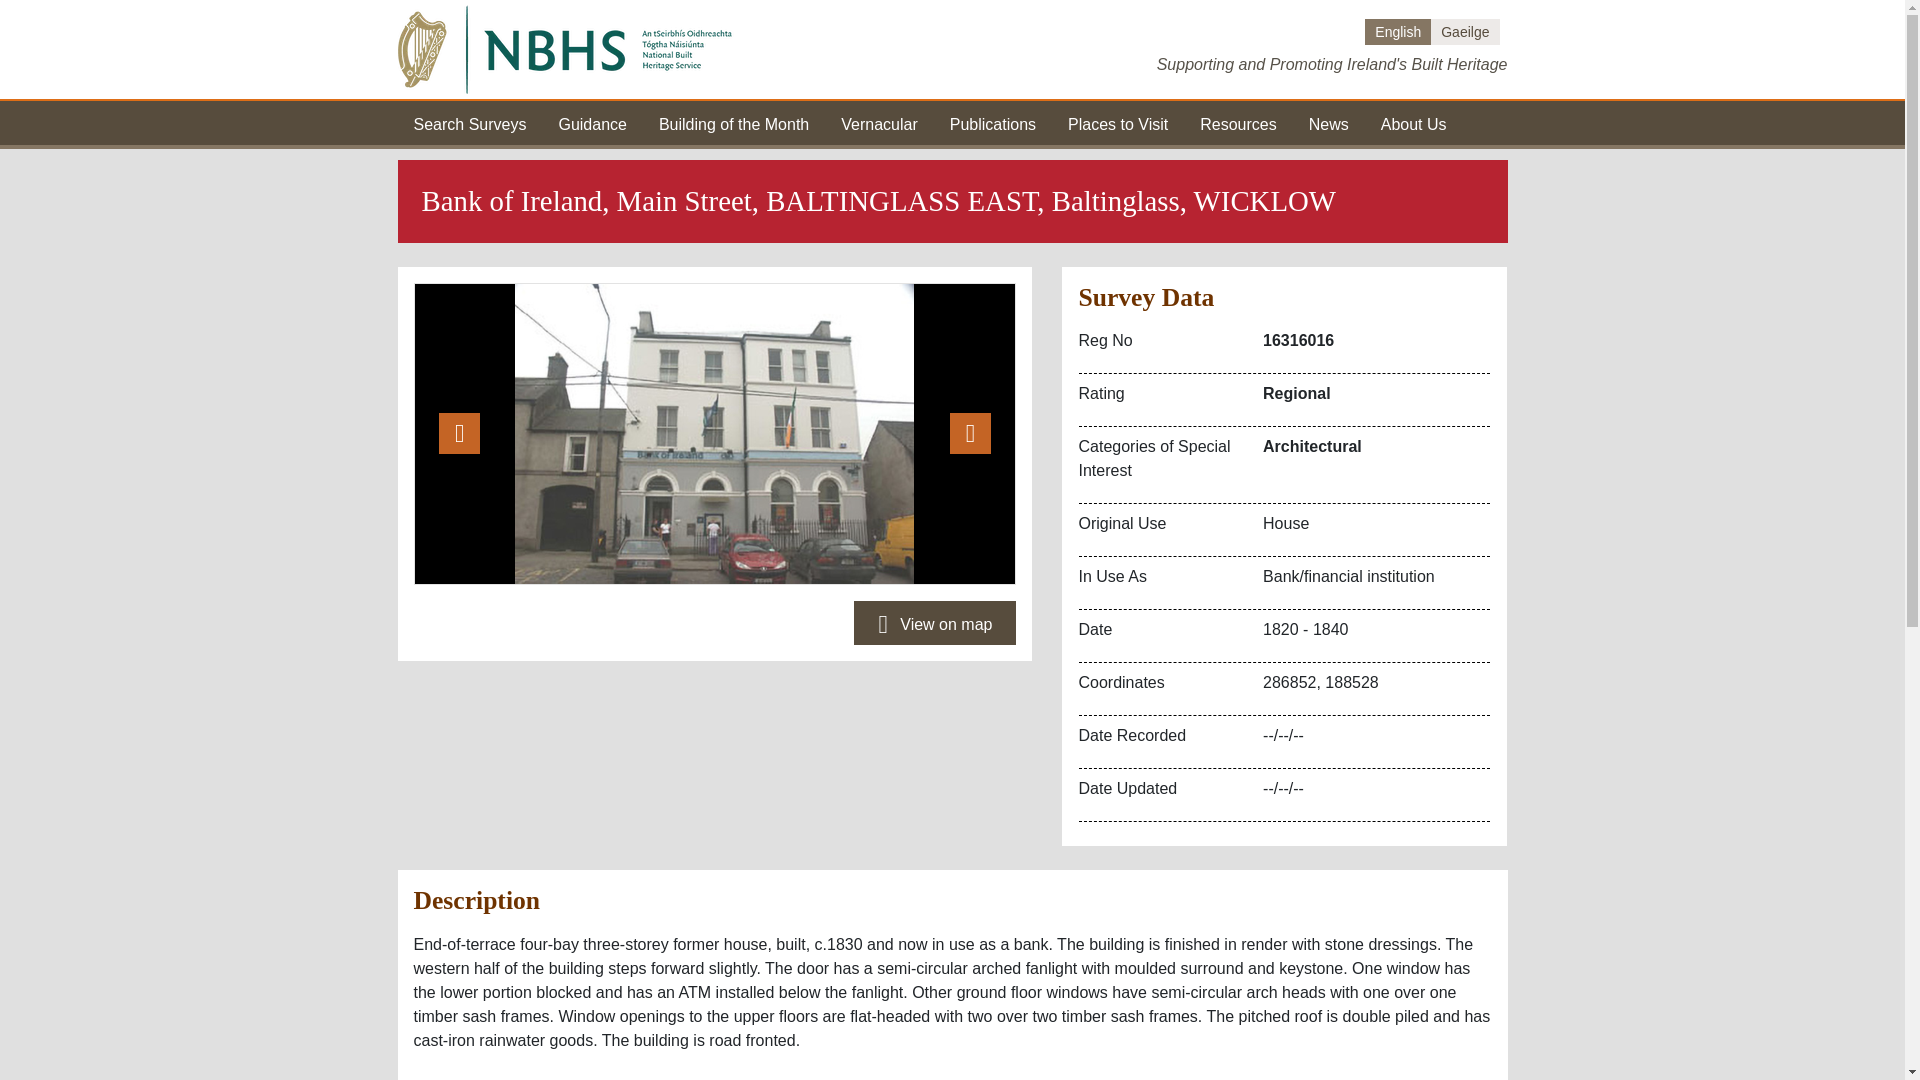 The width and height of the screenshot is (1920, 1080). Describe the element at coordinates (1464, 32) in the screenshot. I see `Gaeilge` at that location.